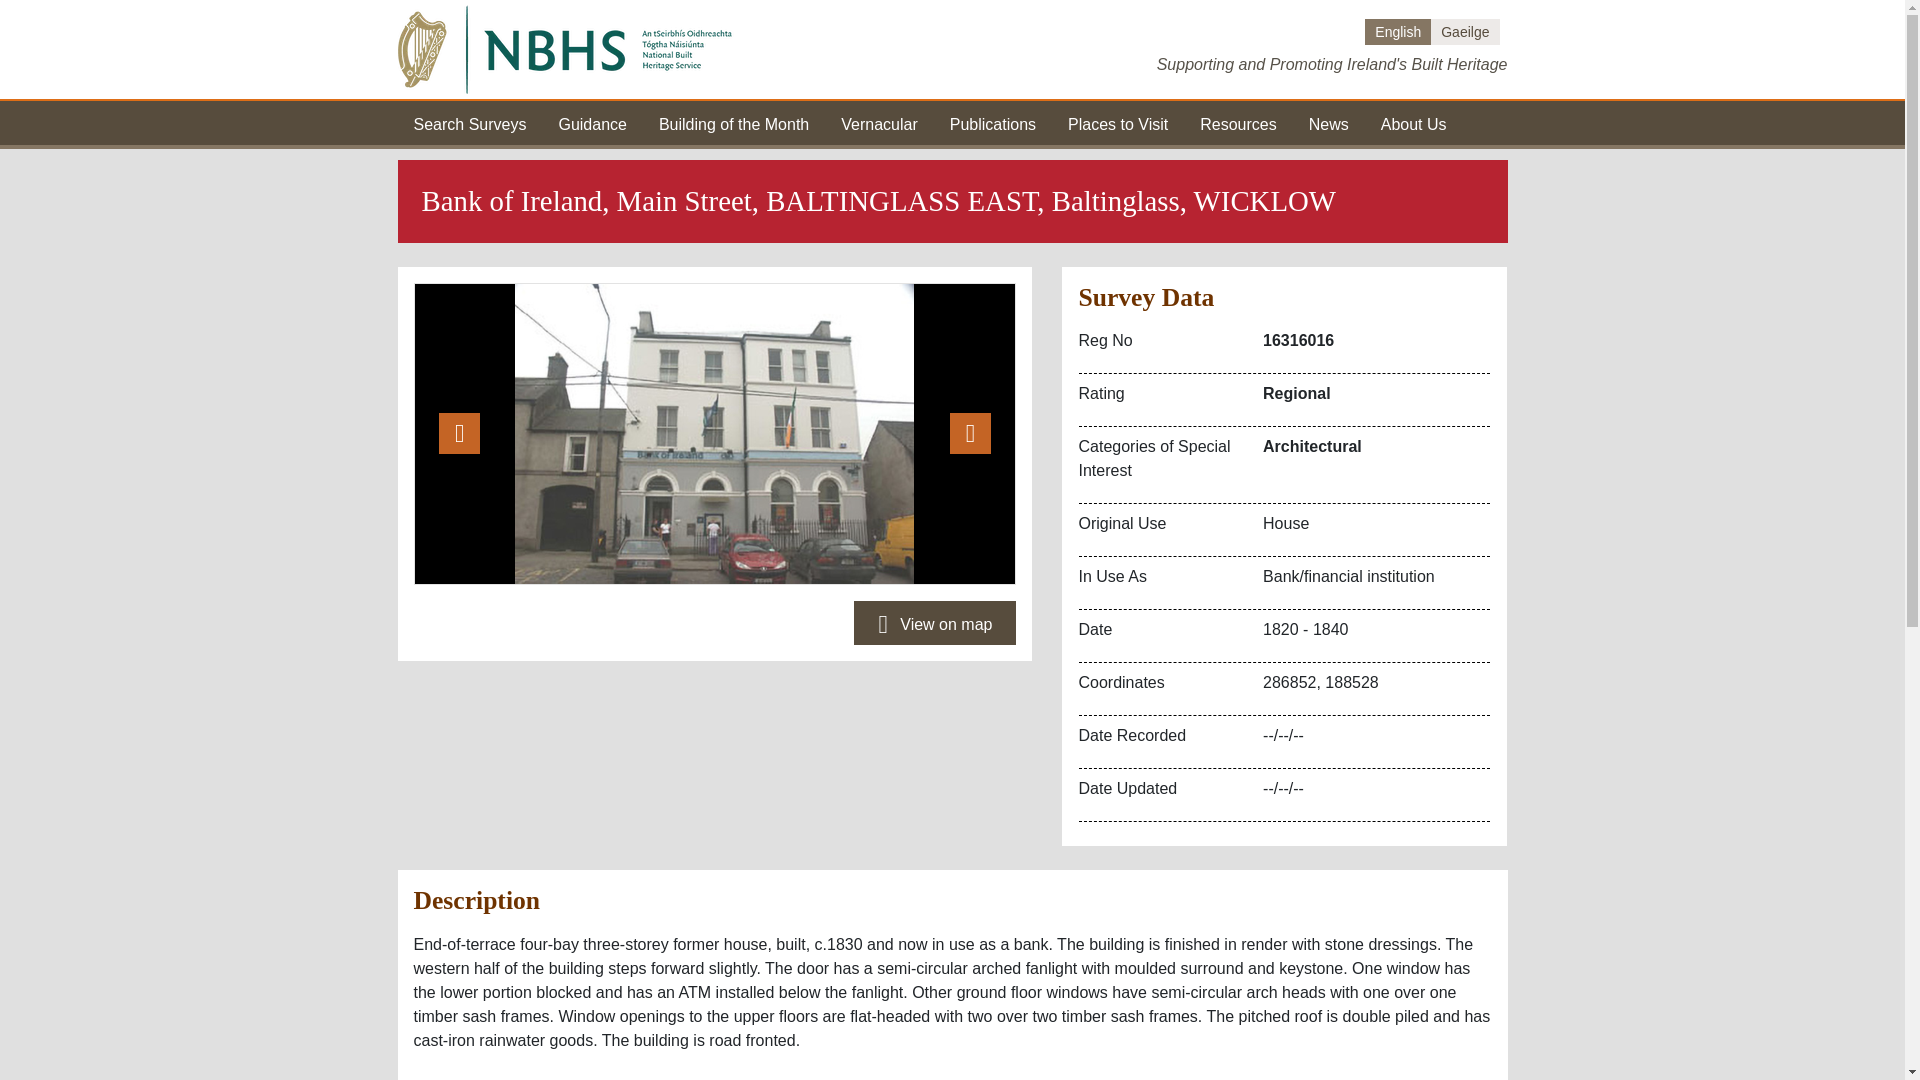 The width and height of the screenshot is (1920, 1080). Describe the element at coordinates (1464, 32) in the screenshot. I see `Gaeilge` at that location.